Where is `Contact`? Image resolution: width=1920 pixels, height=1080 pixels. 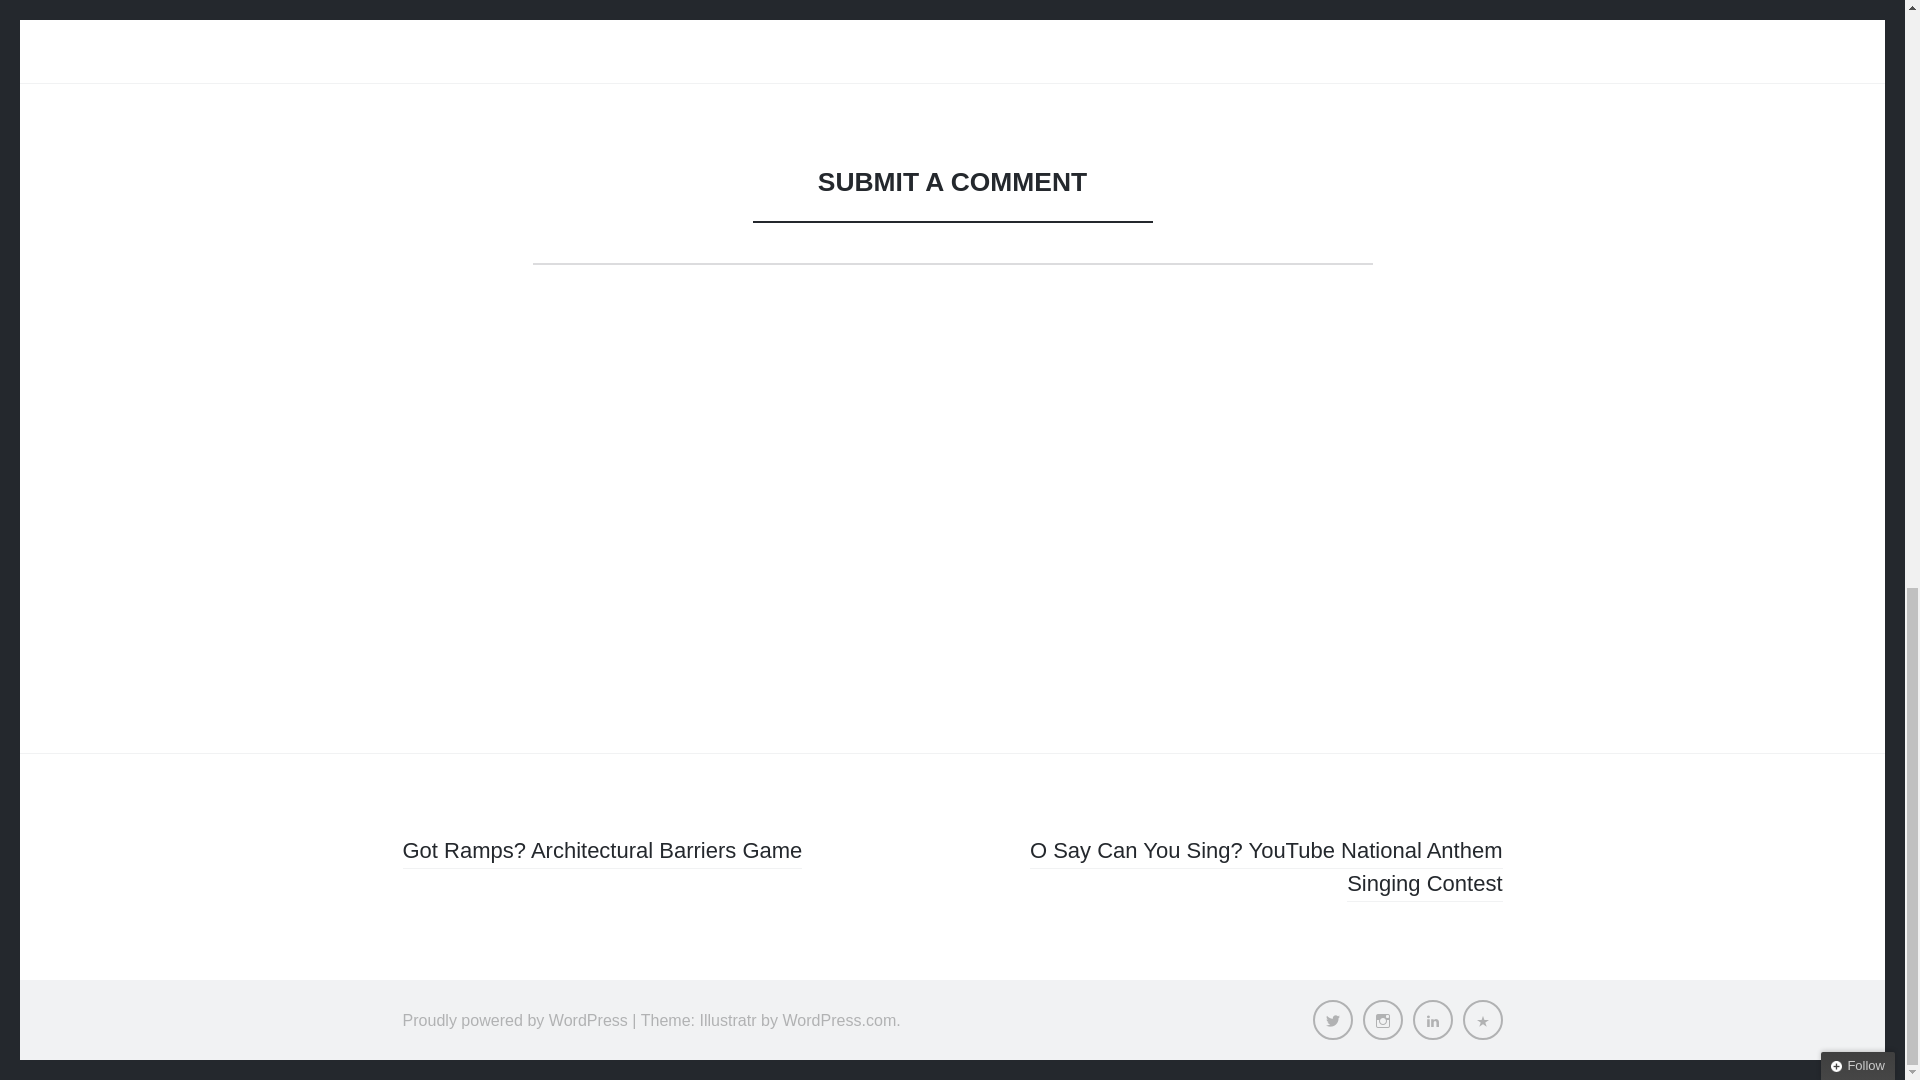
Contact is located at coordinates (1481, 1020).